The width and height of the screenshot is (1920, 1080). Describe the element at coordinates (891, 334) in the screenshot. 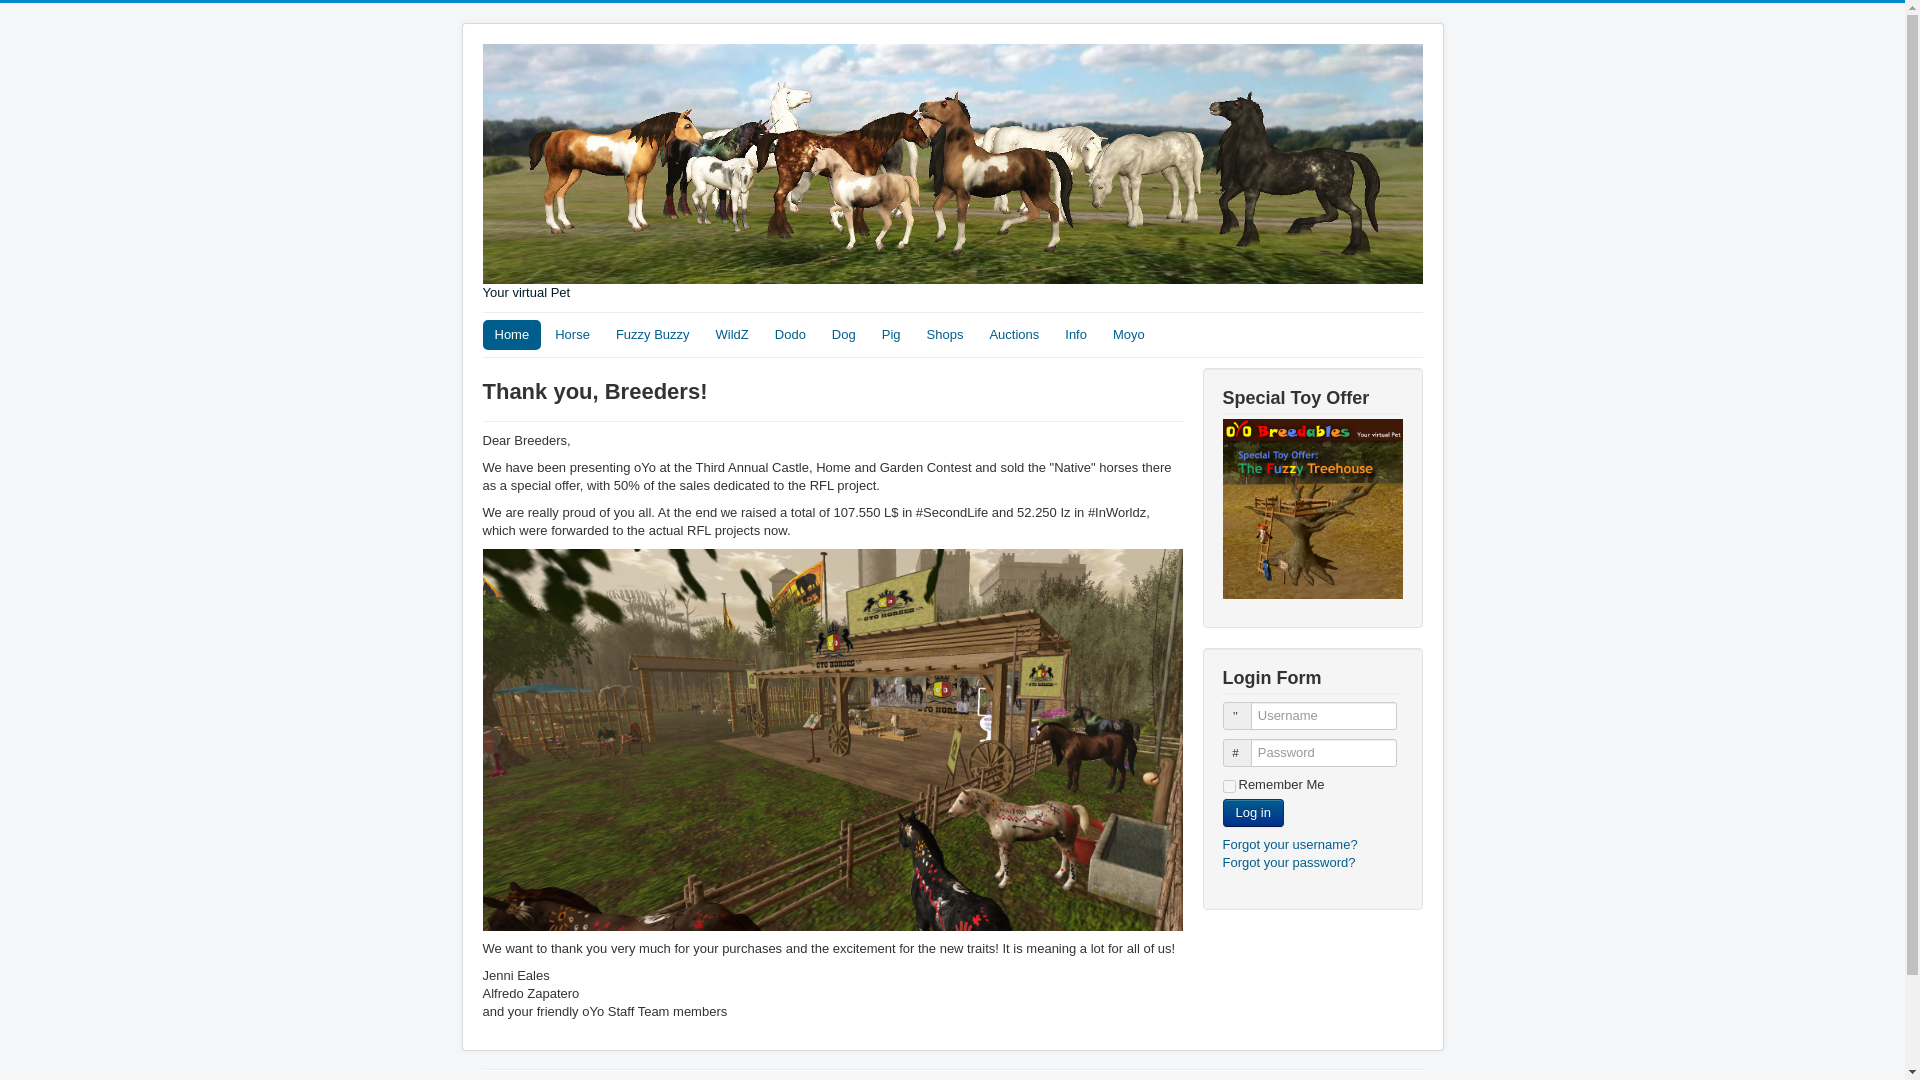

I see `Pig` at that location.